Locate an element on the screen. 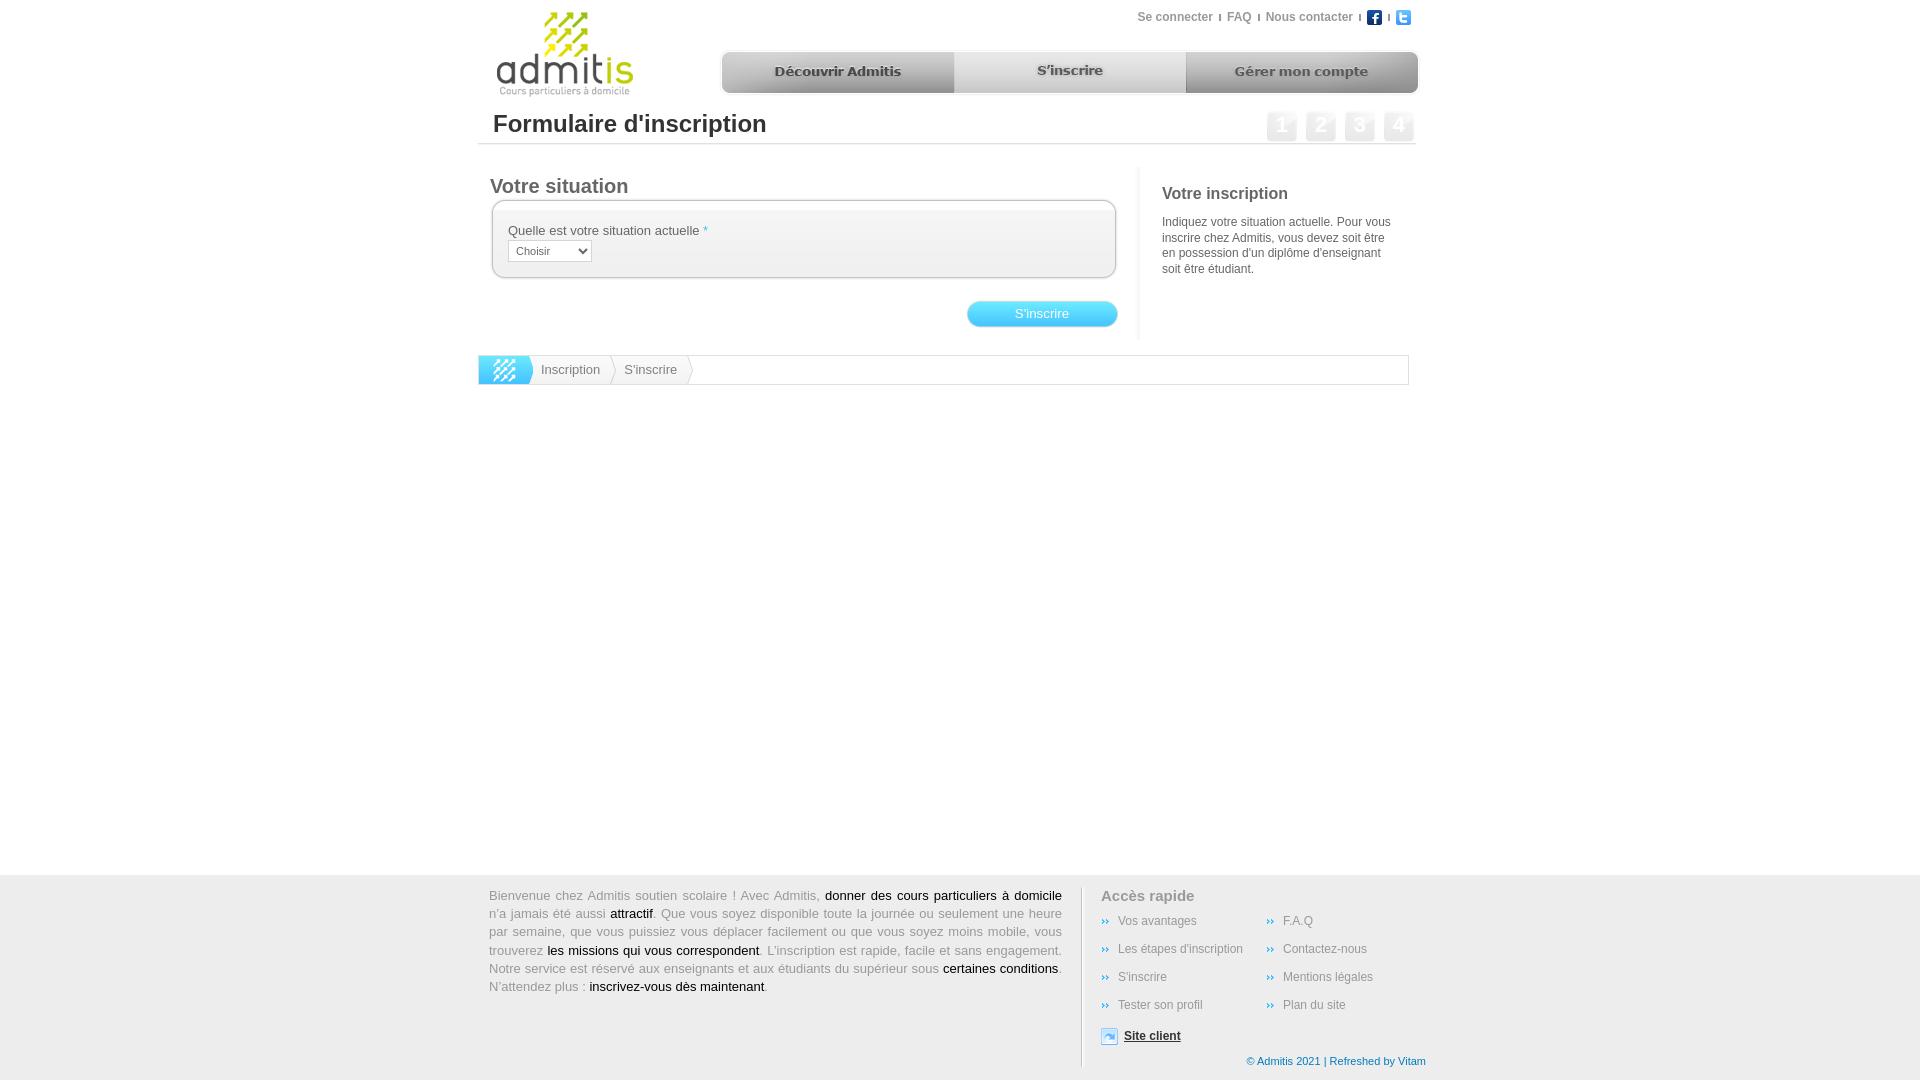 This screenshot has width=1920, height=1080. 2 is located at coordinates (1321, 128).